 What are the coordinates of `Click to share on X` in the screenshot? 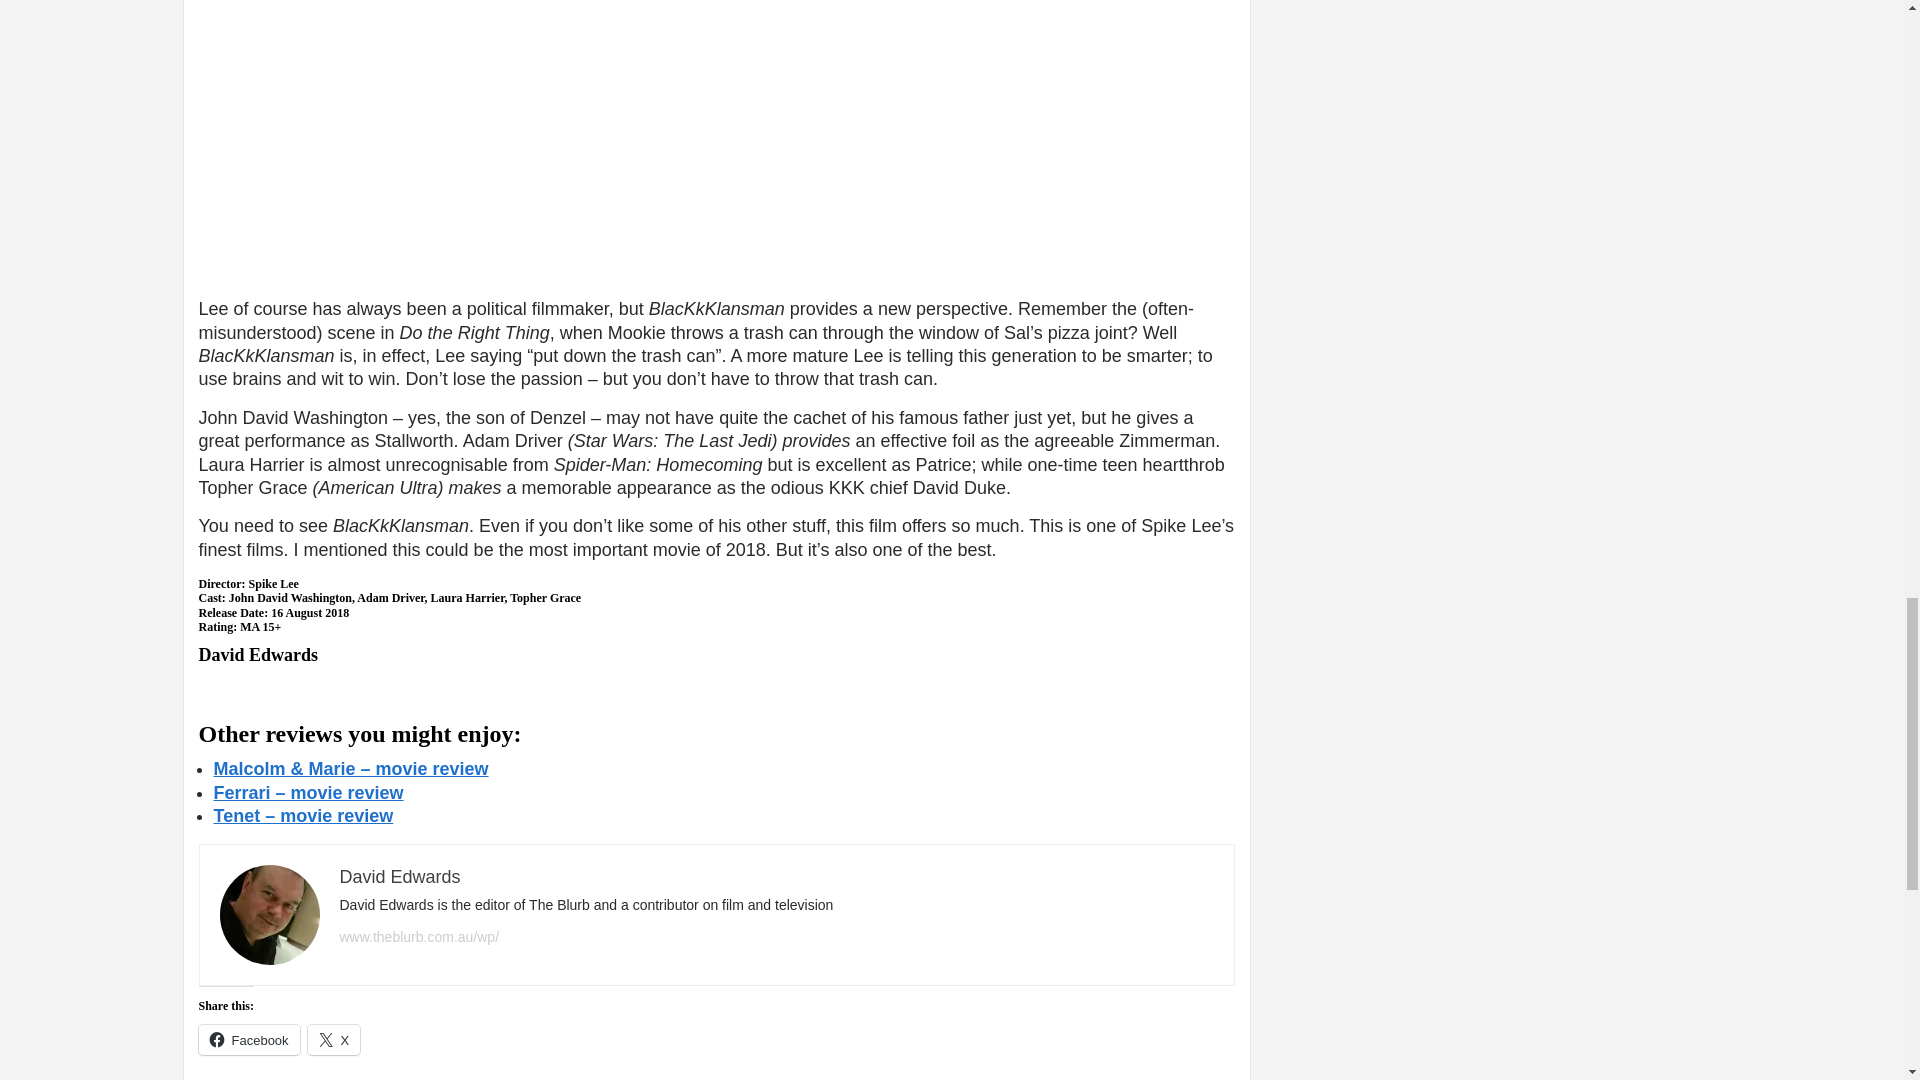 It's located at (334, 1040).